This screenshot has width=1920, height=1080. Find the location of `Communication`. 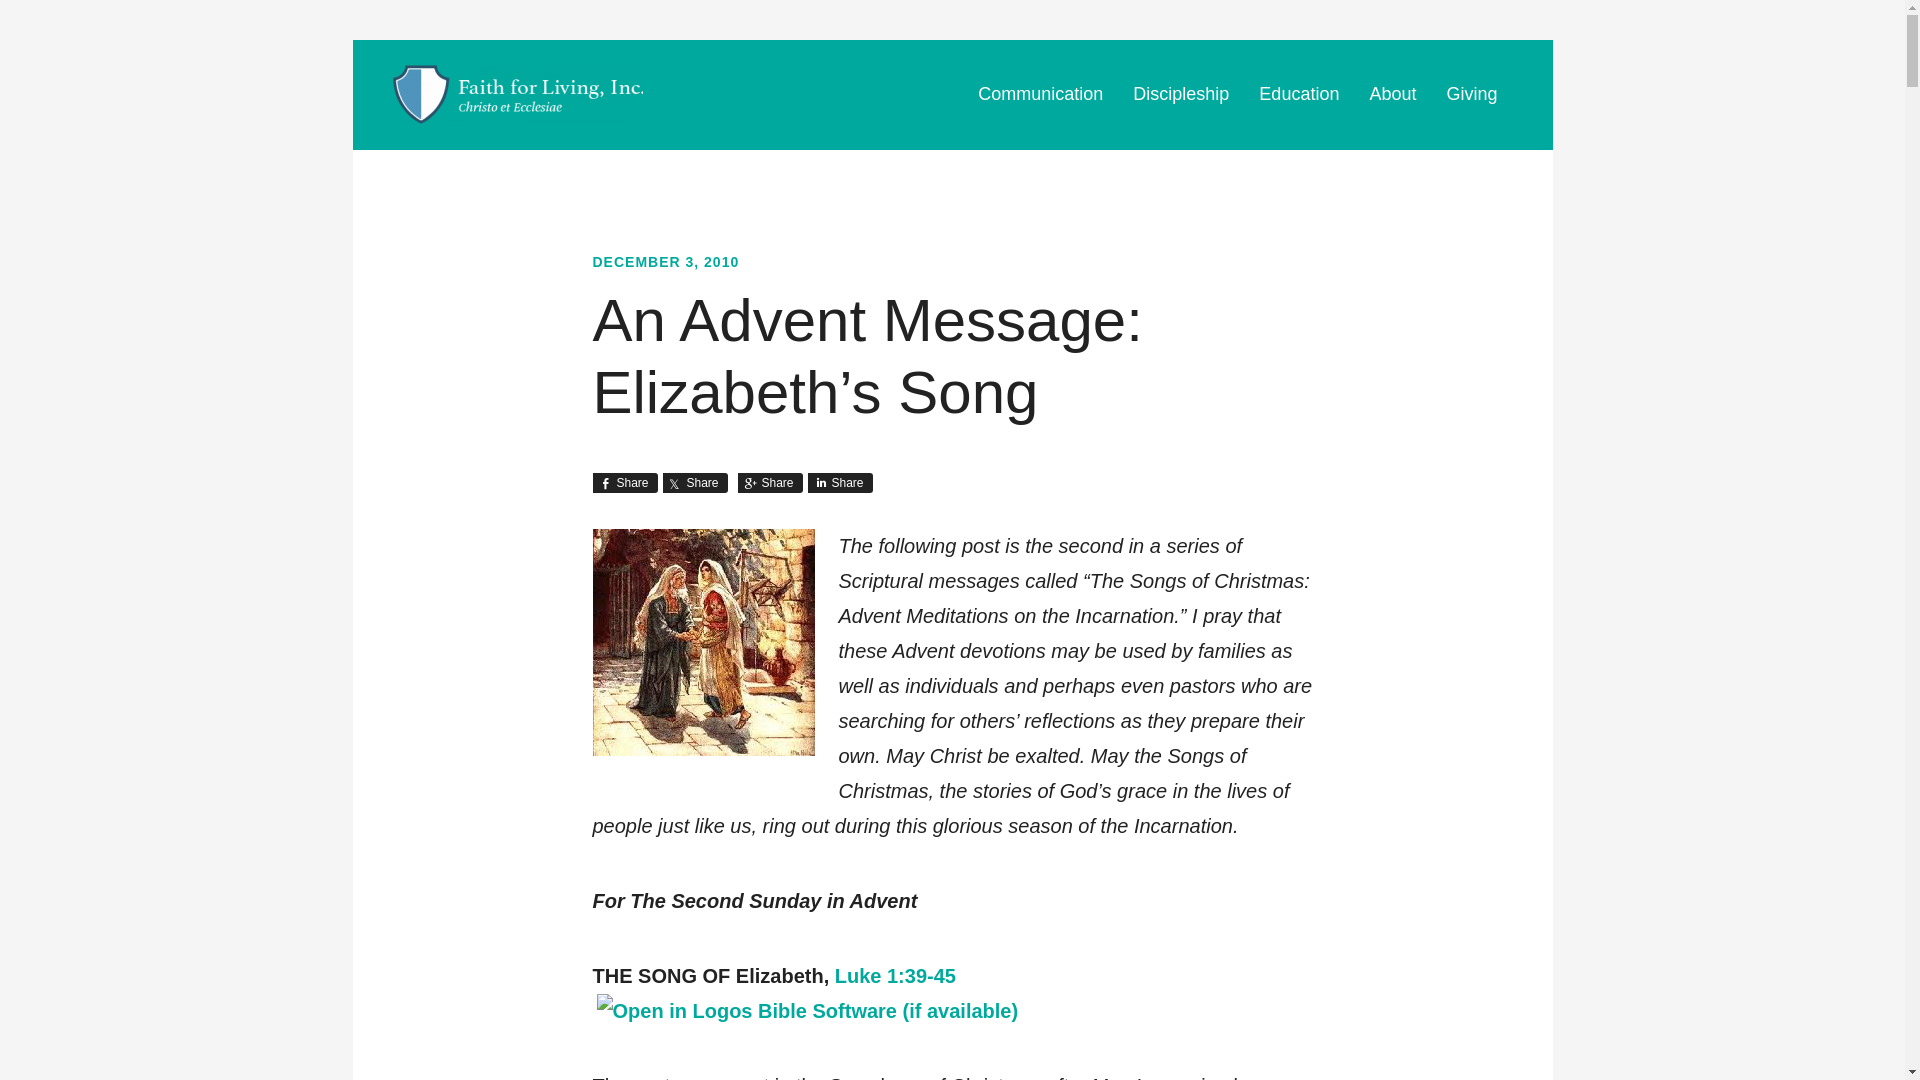

Communication is located at coordinates (1040, 94).